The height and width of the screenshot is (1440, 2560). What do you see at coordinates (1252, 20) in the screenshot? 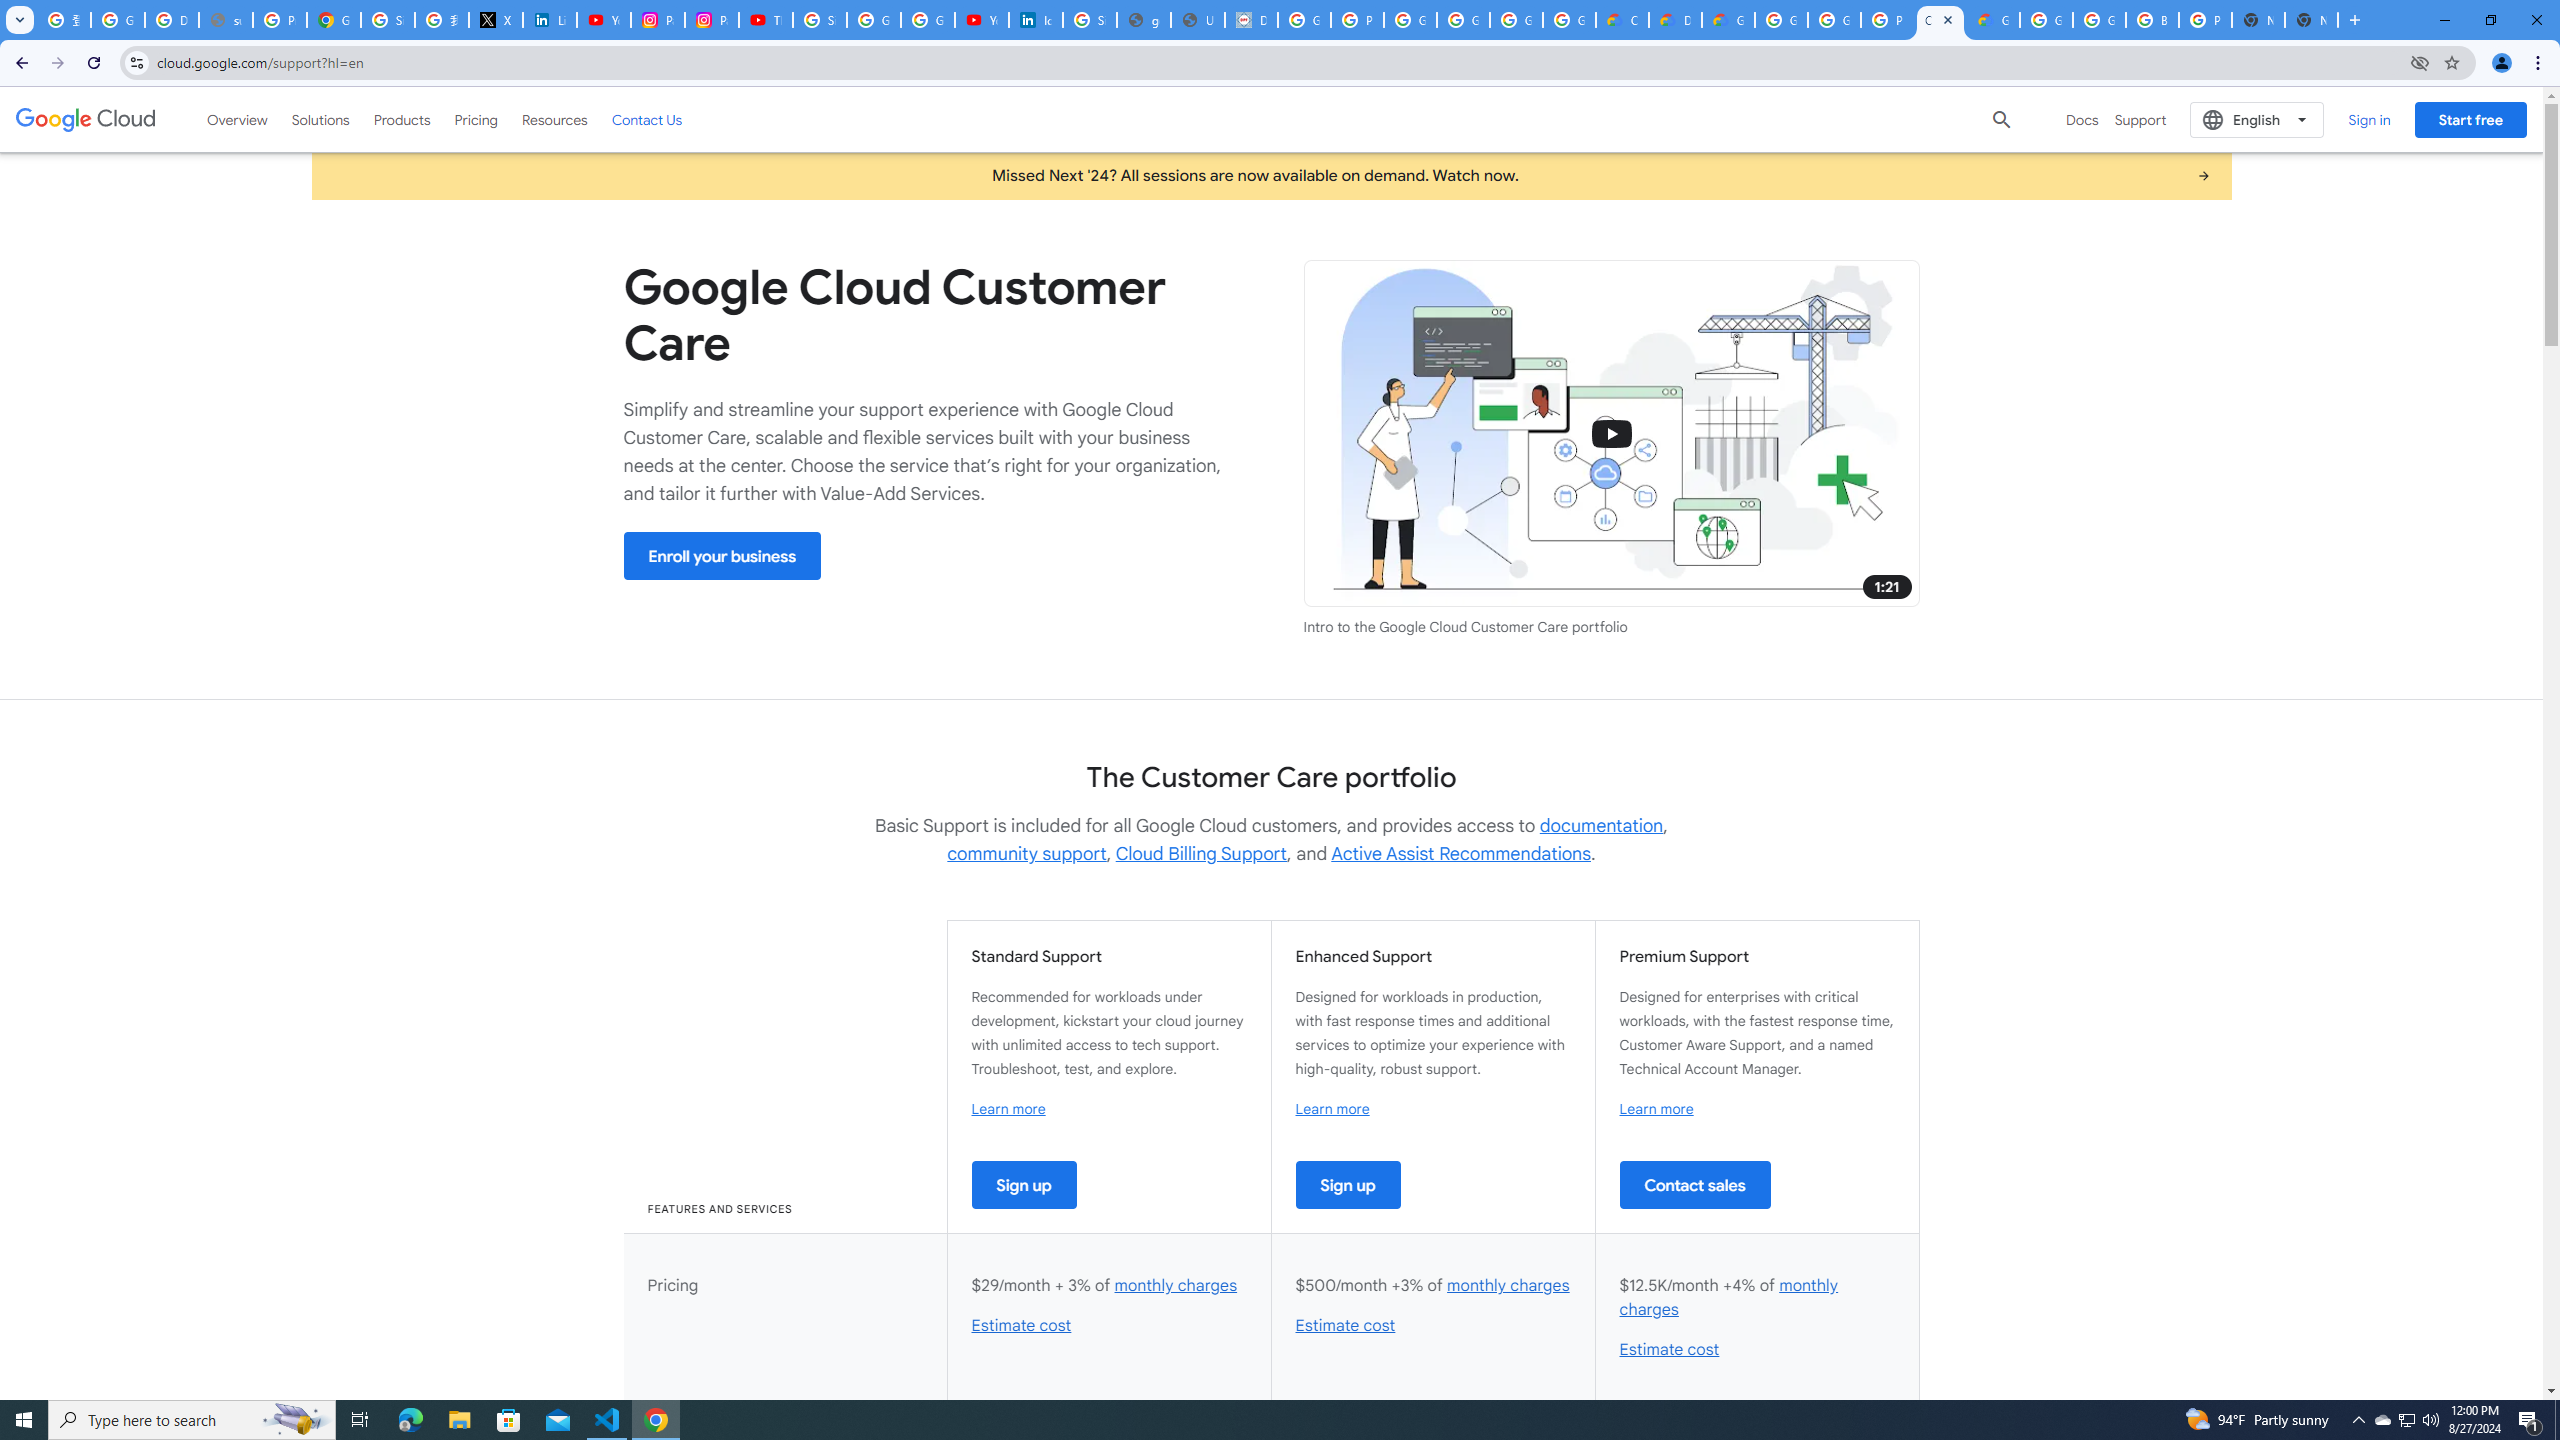
I see `Data Privacy Framework` at bounding box center [1252, 20].